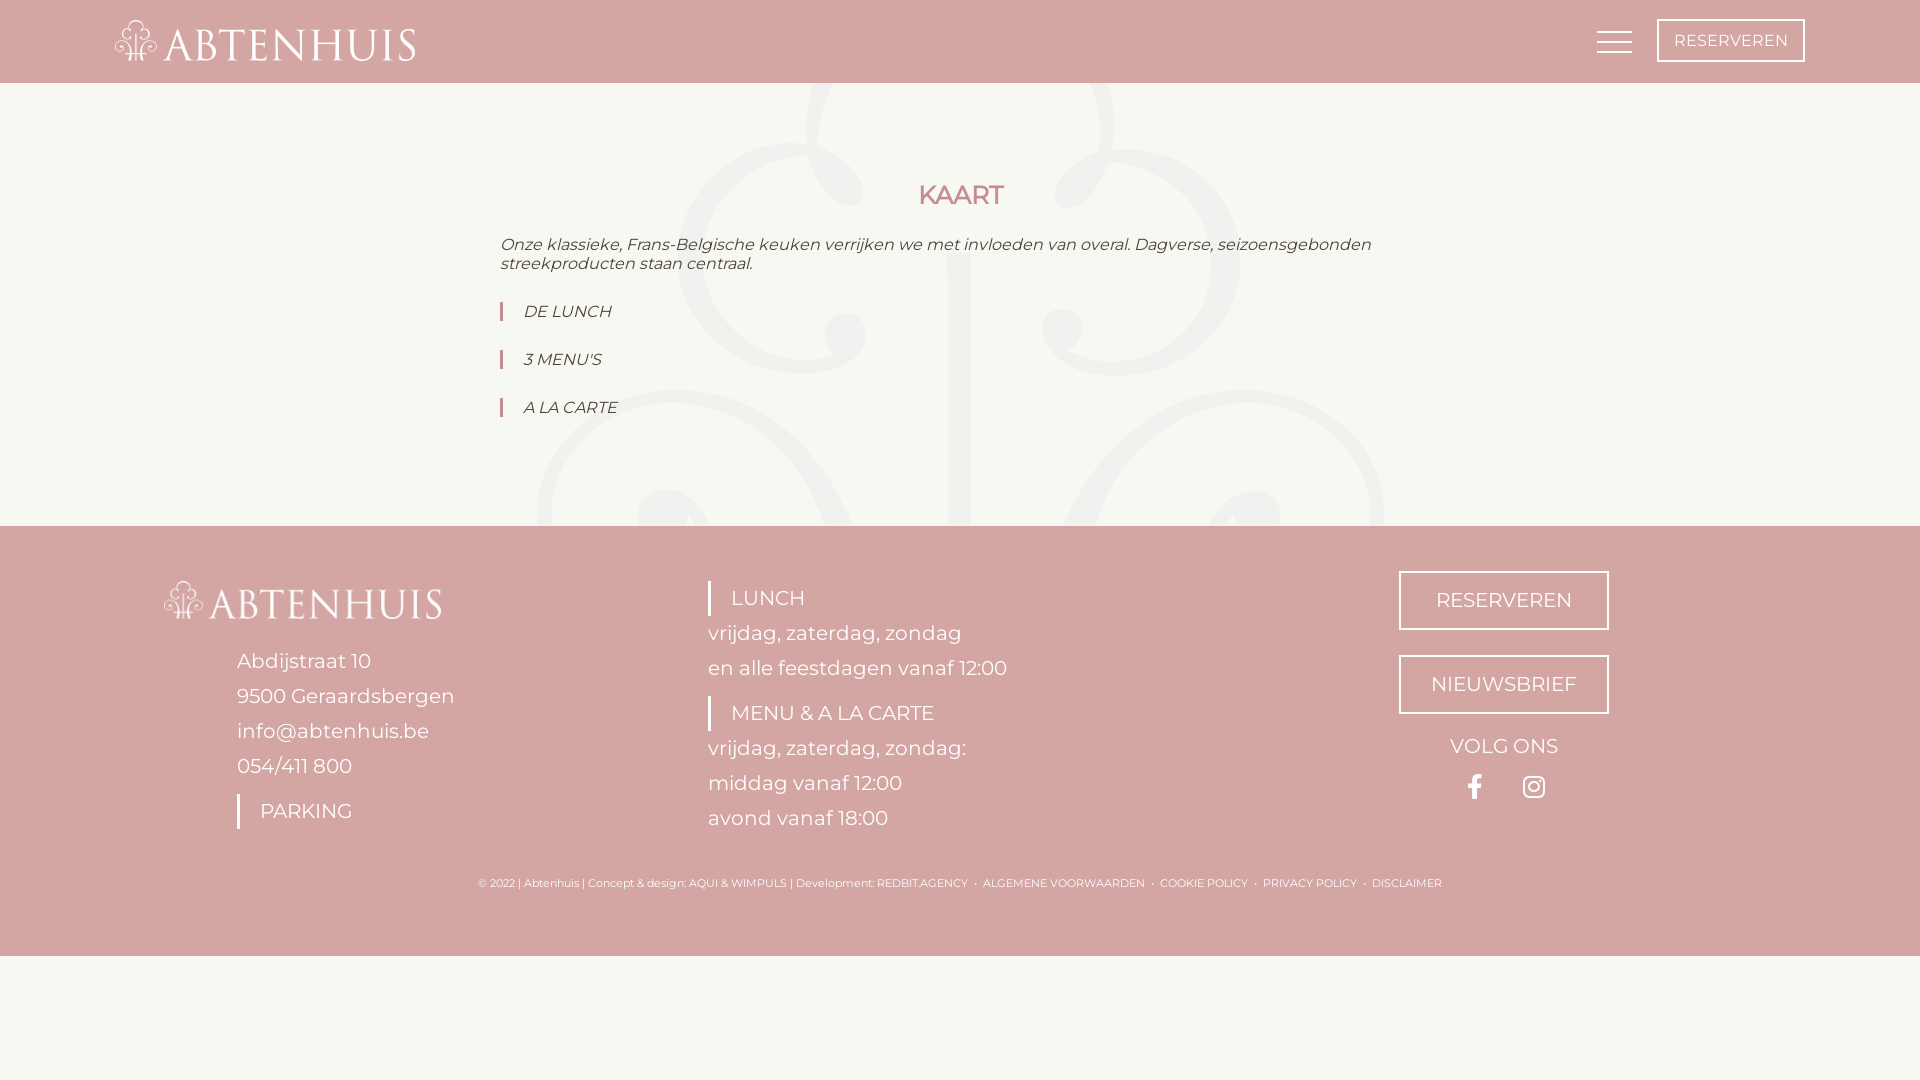  What do you see at coordinates (1204, 884) in the screenshot?
I see `COOKIE POLICY` at bounding box center [1204, 884].